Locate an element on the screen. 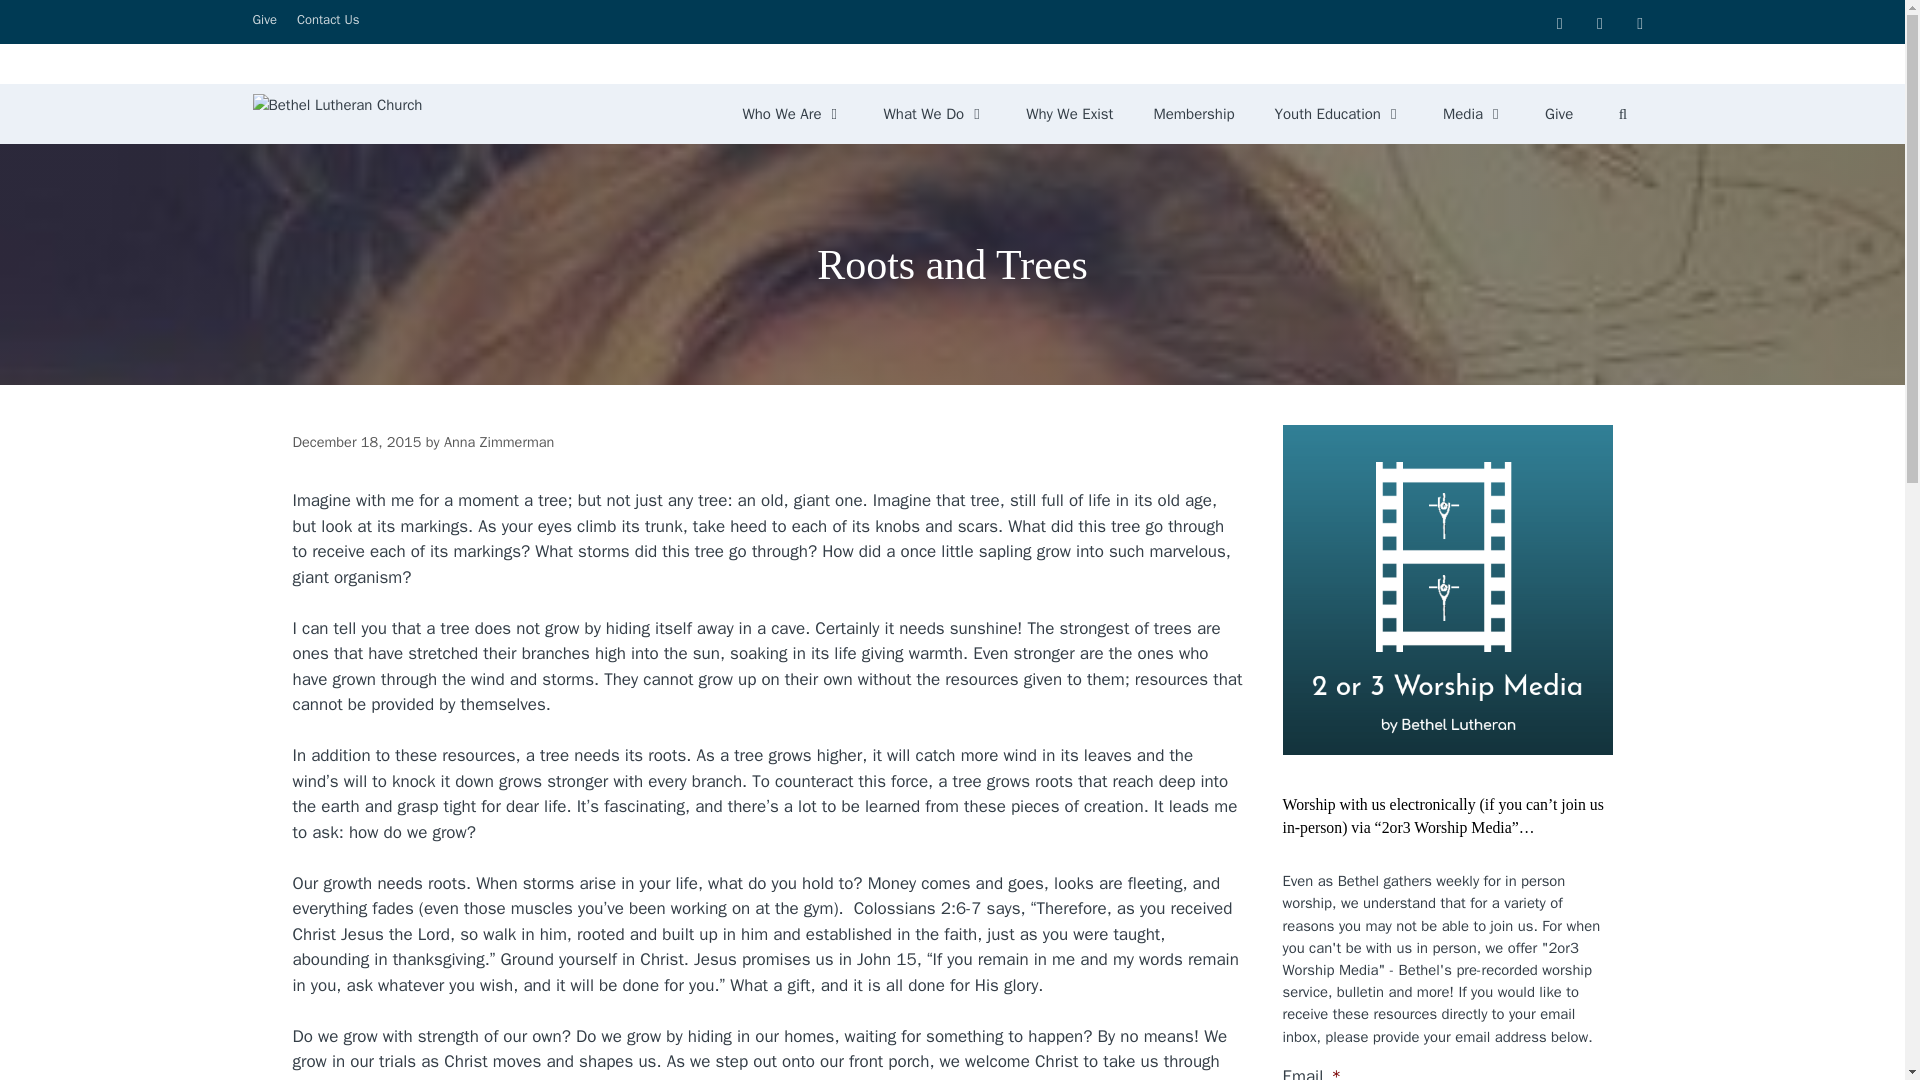 This screenshot has height=1080, width=1920. Youth Education is located at coordinates (1338, 114).